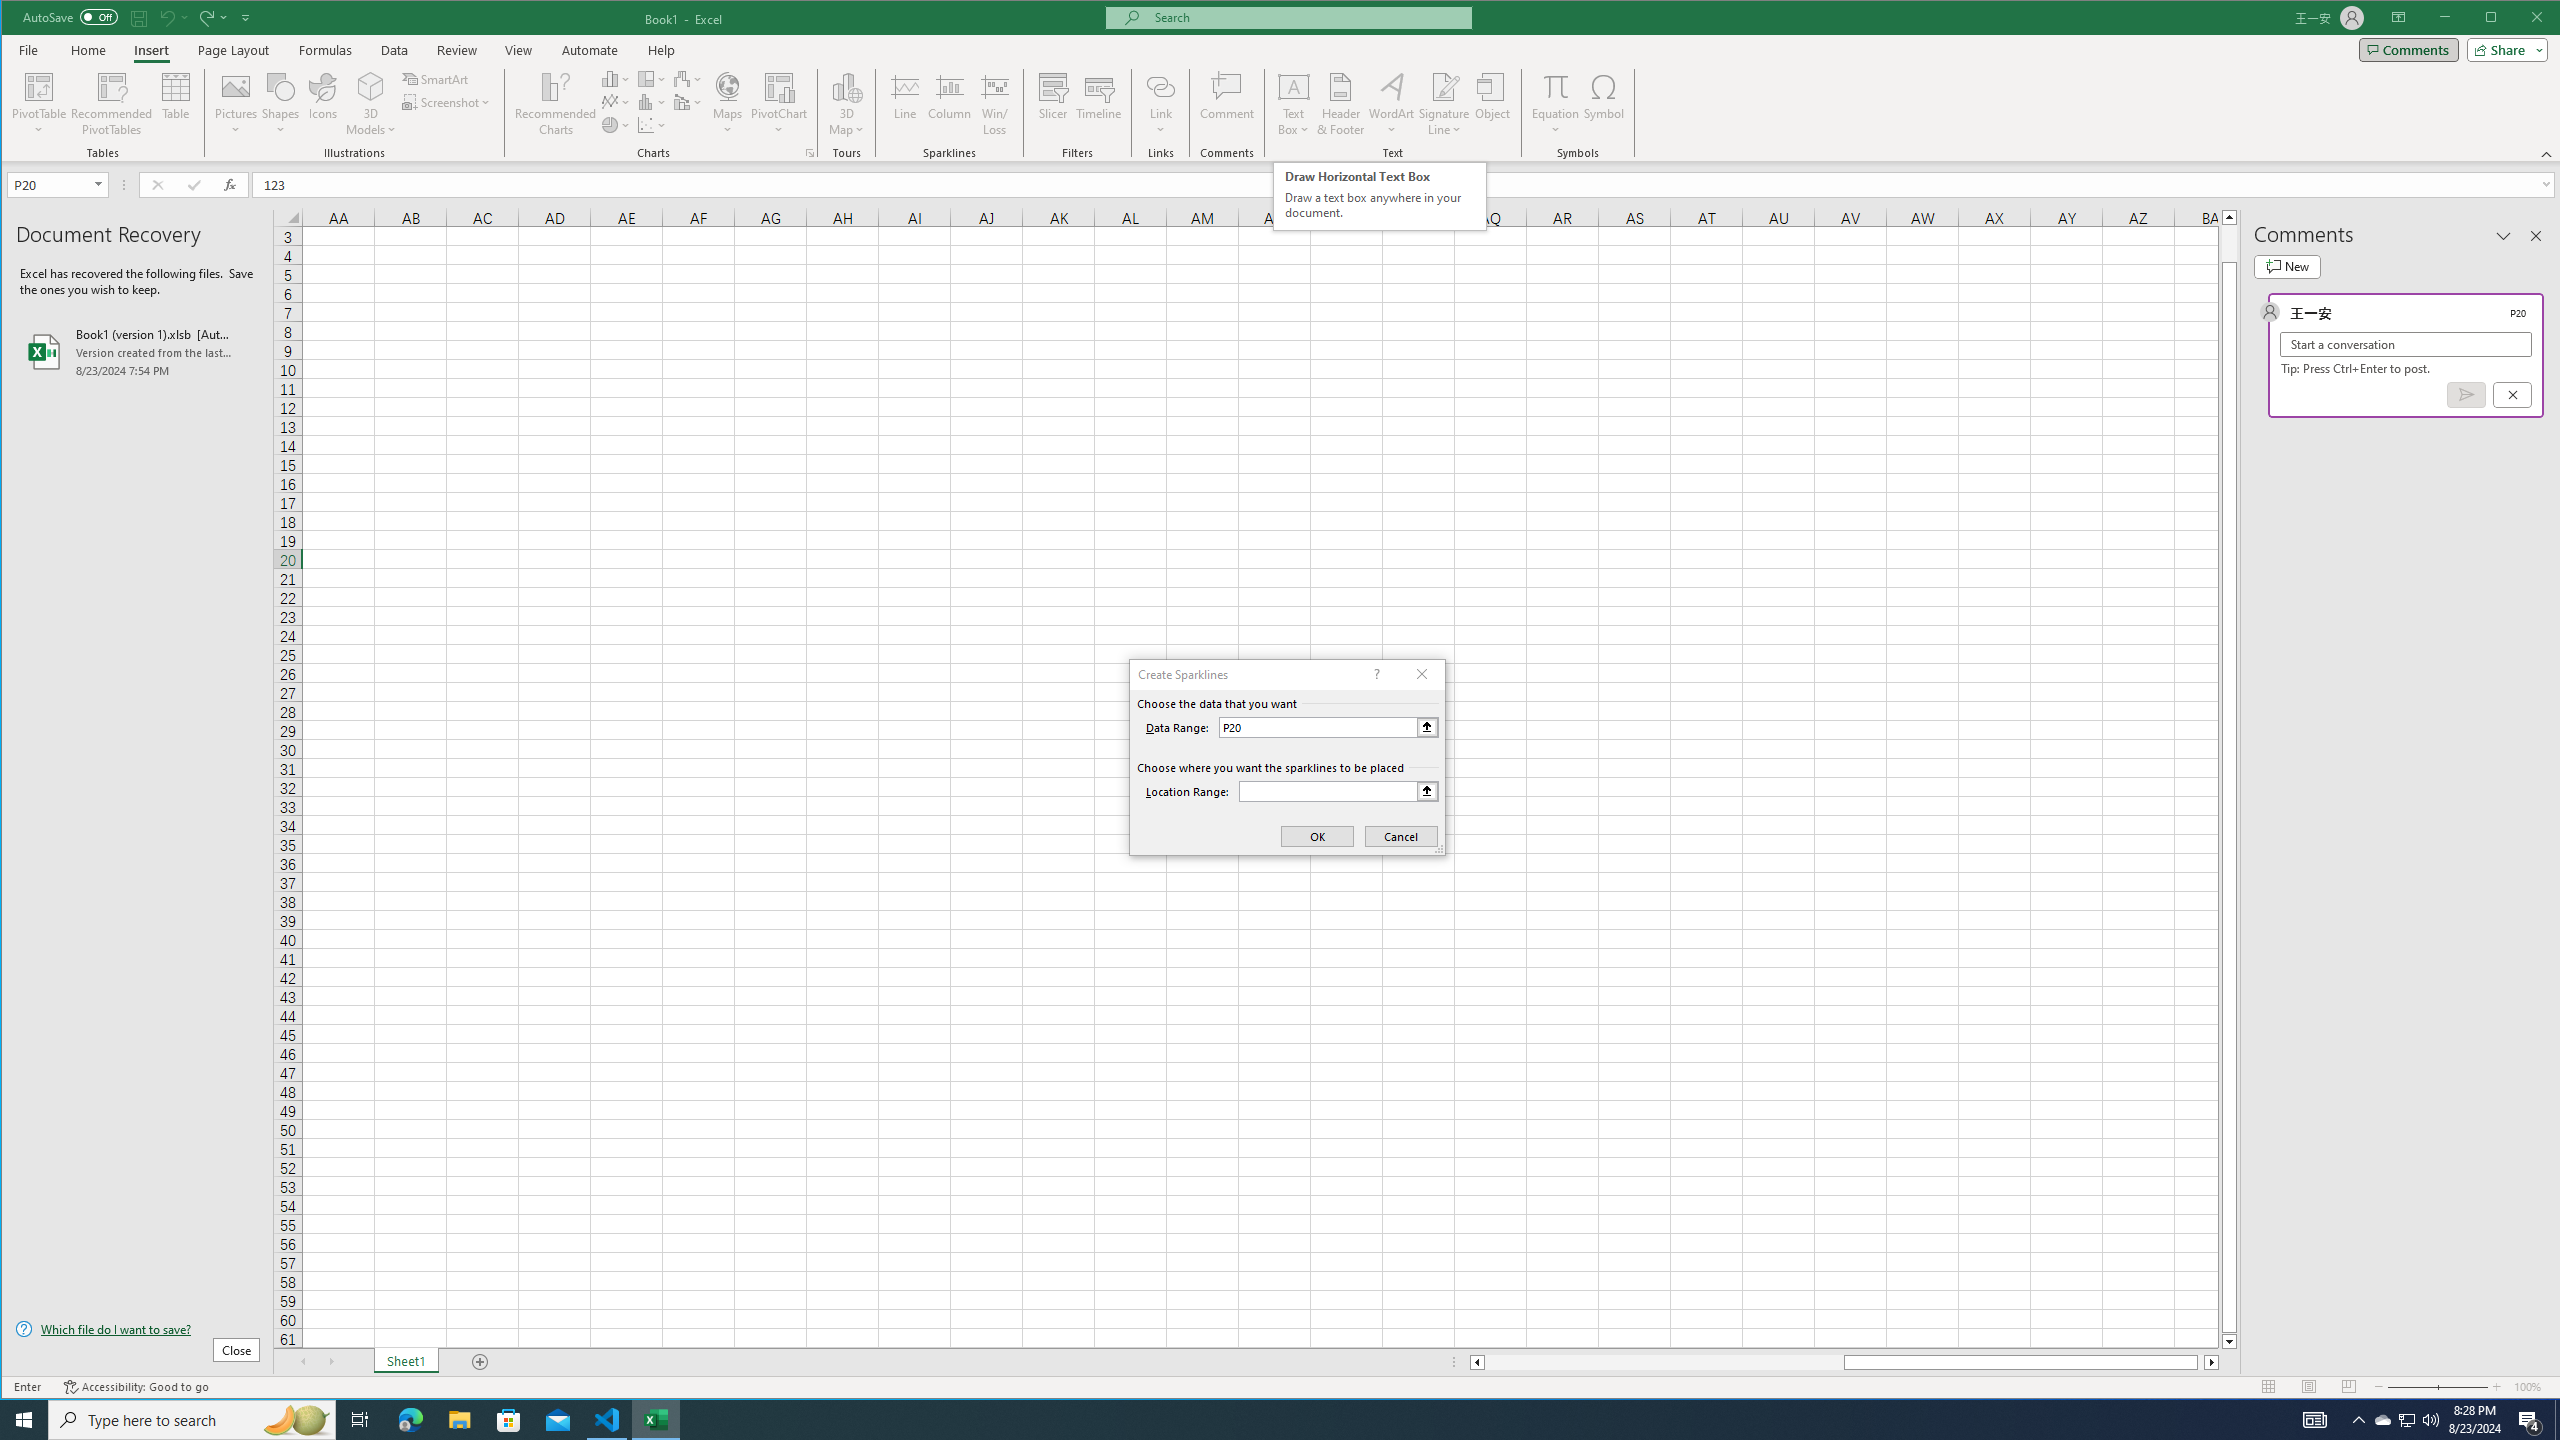 Image resolution: width=2560 pixels, height=1440 pixels. What do you see at coordinates (2503, 236) in the screenshot?
I see `Task Pane Options` at bounding box center [2503, 236].